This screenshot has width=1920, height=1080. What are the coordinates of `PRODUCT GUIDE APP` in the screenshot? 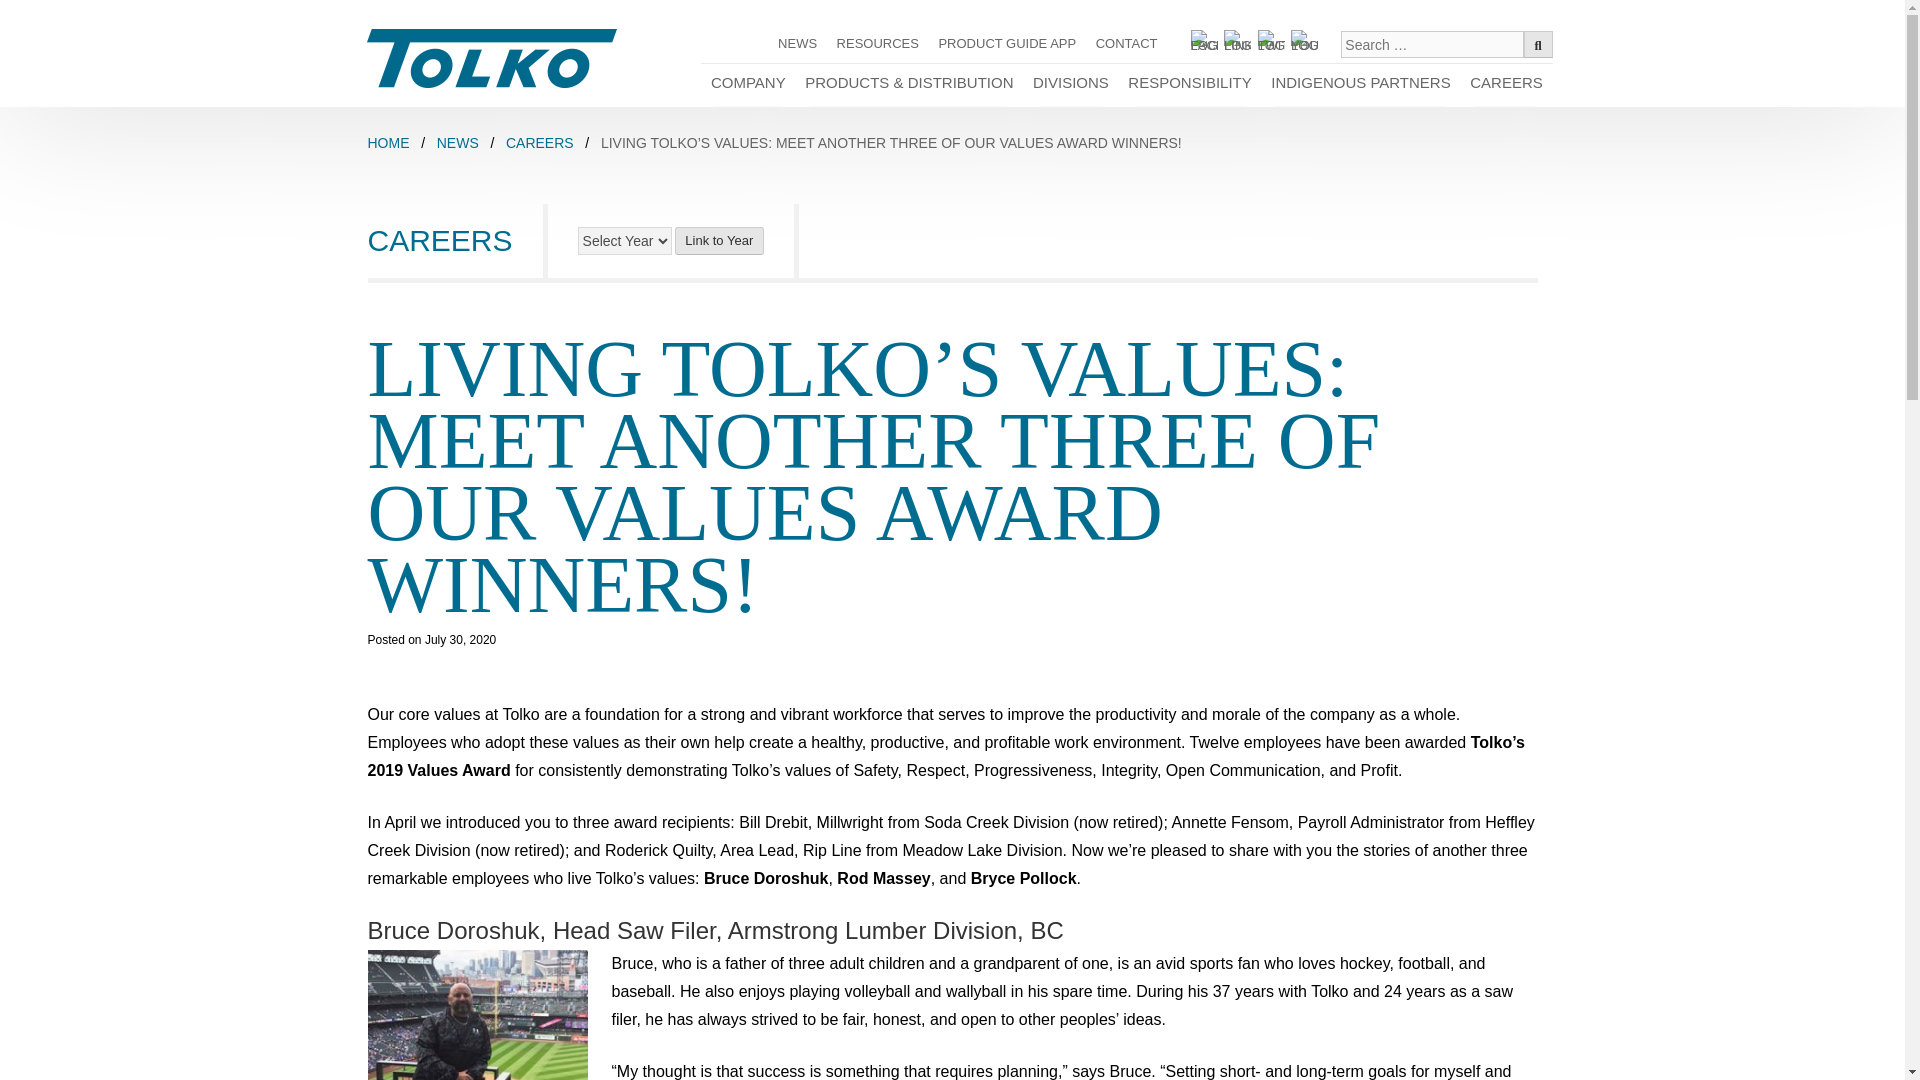 It's located at (1008, 44).